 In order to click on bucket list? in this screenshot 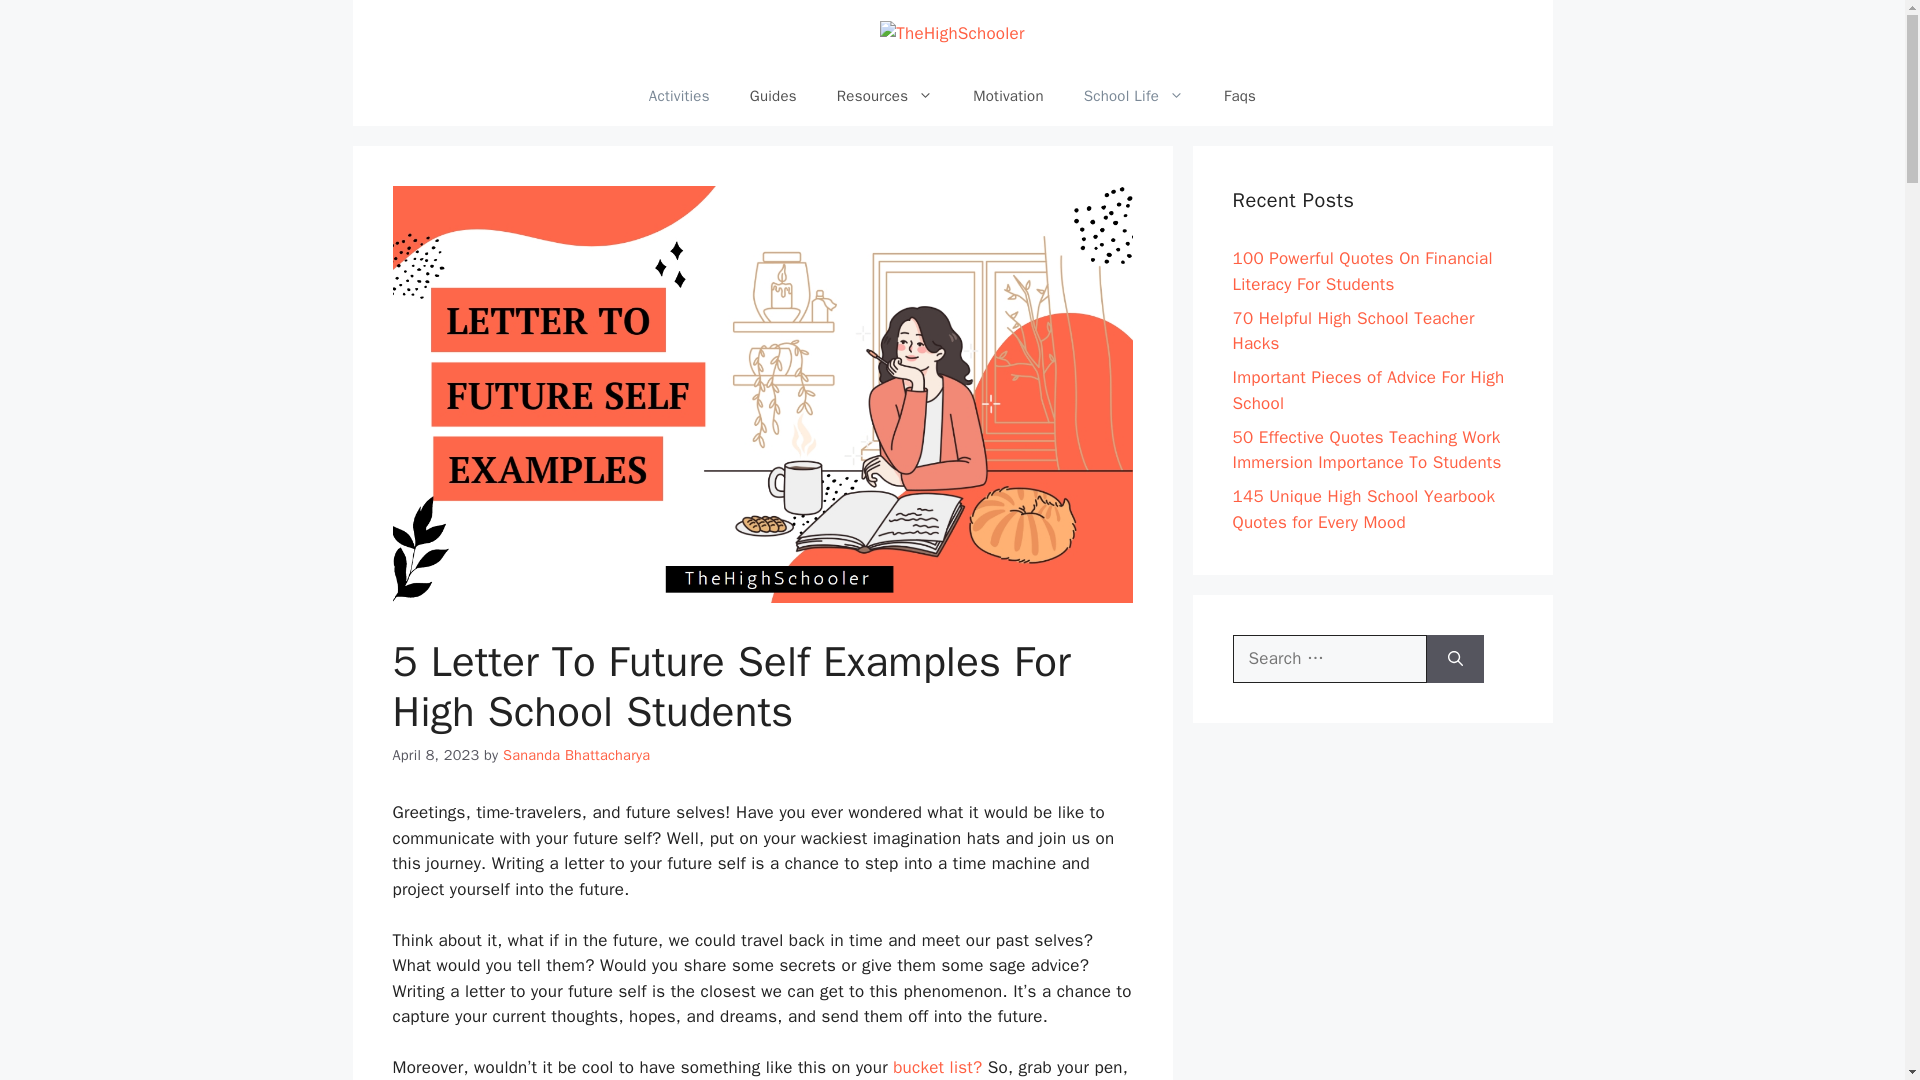, I will do `click(936, 1067)`.